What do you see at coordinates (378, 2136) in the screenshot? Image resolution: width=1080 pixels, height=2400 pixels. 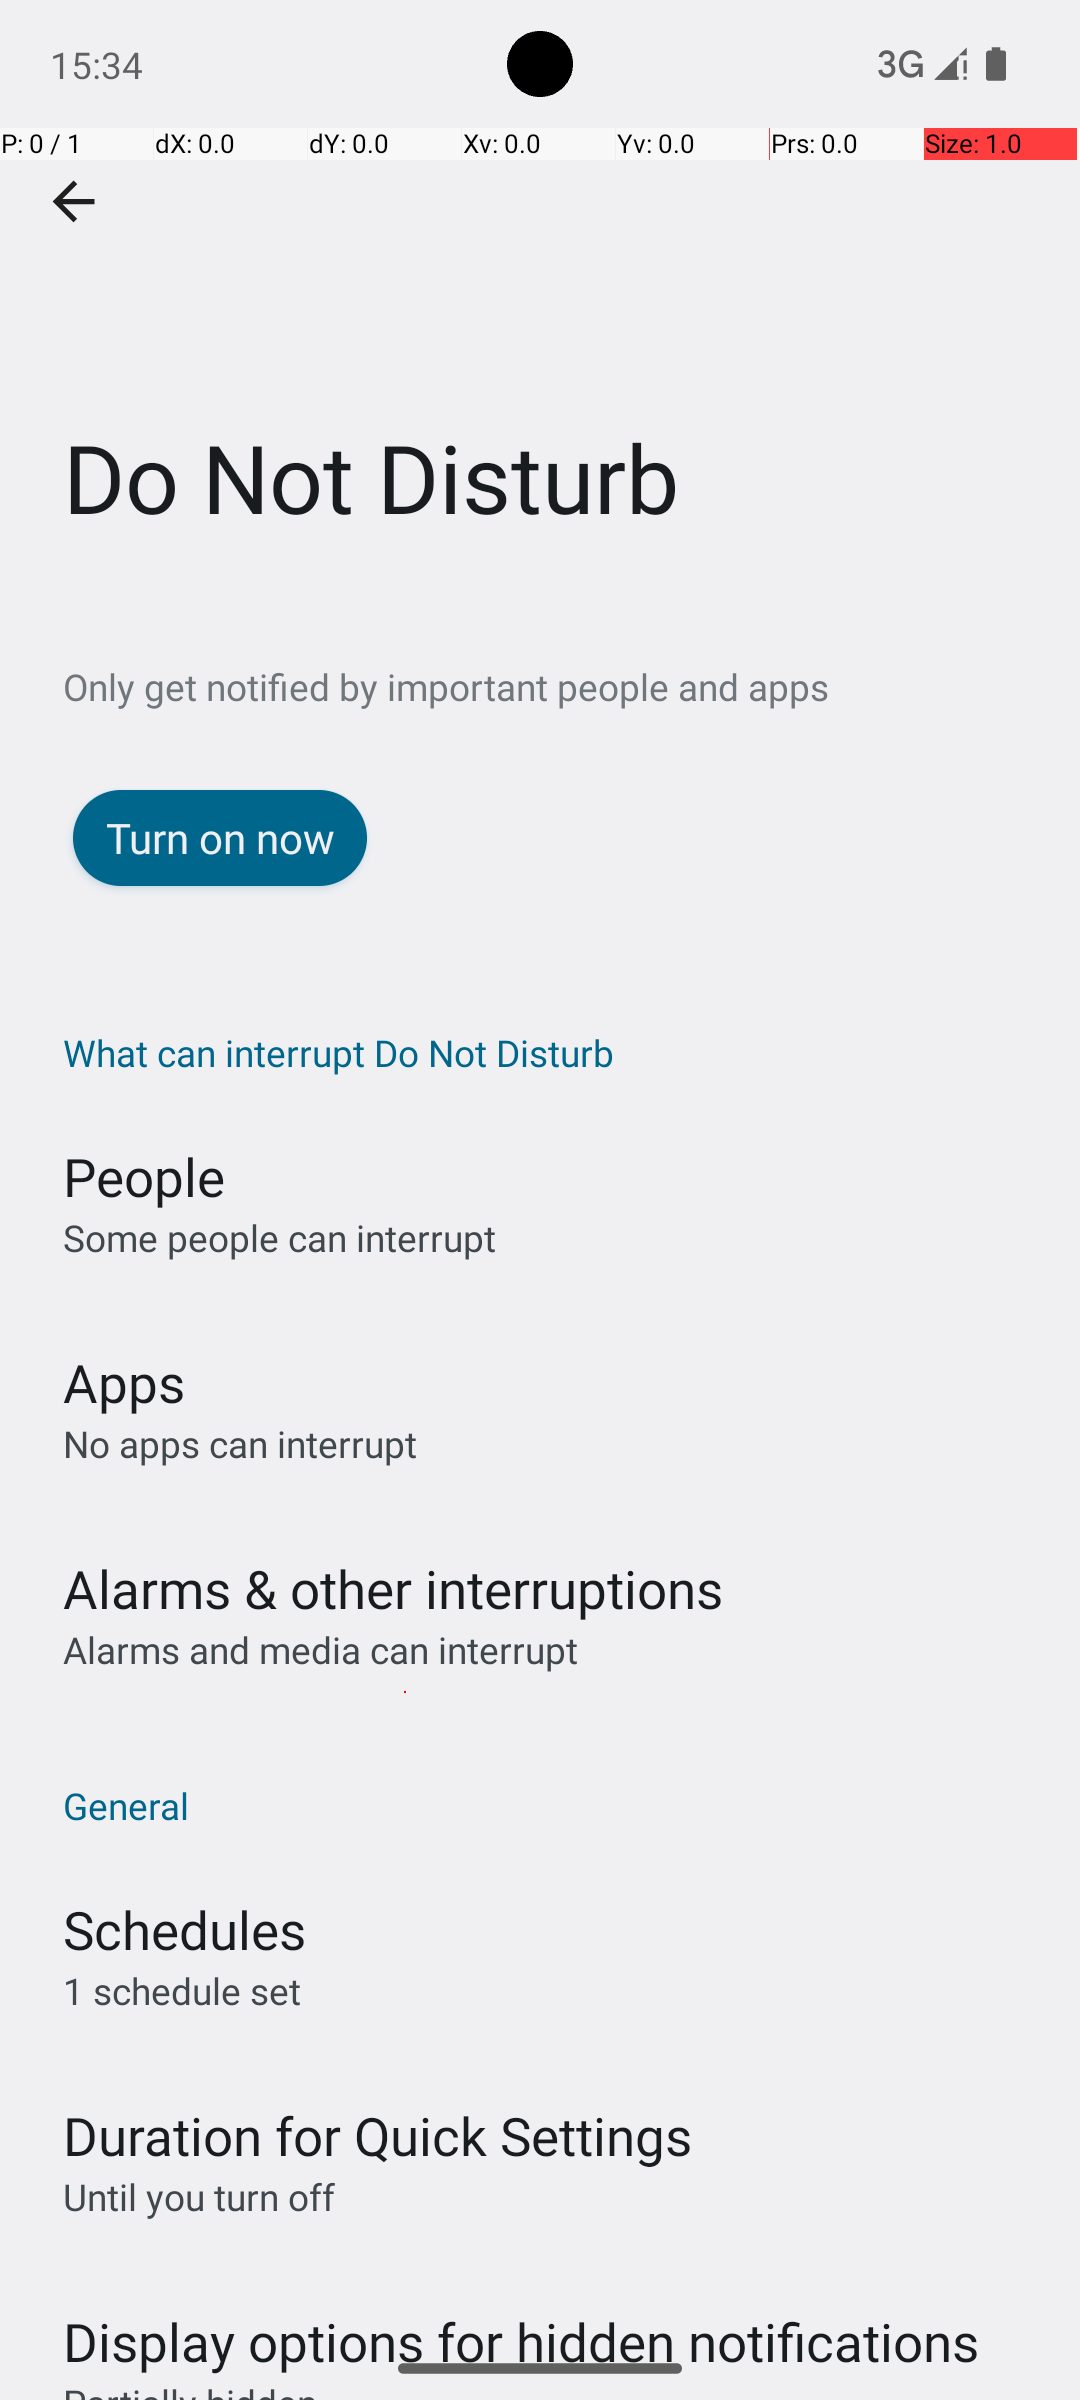 I see `Duration for Quick Settings` at bounding box center [378, 2136].